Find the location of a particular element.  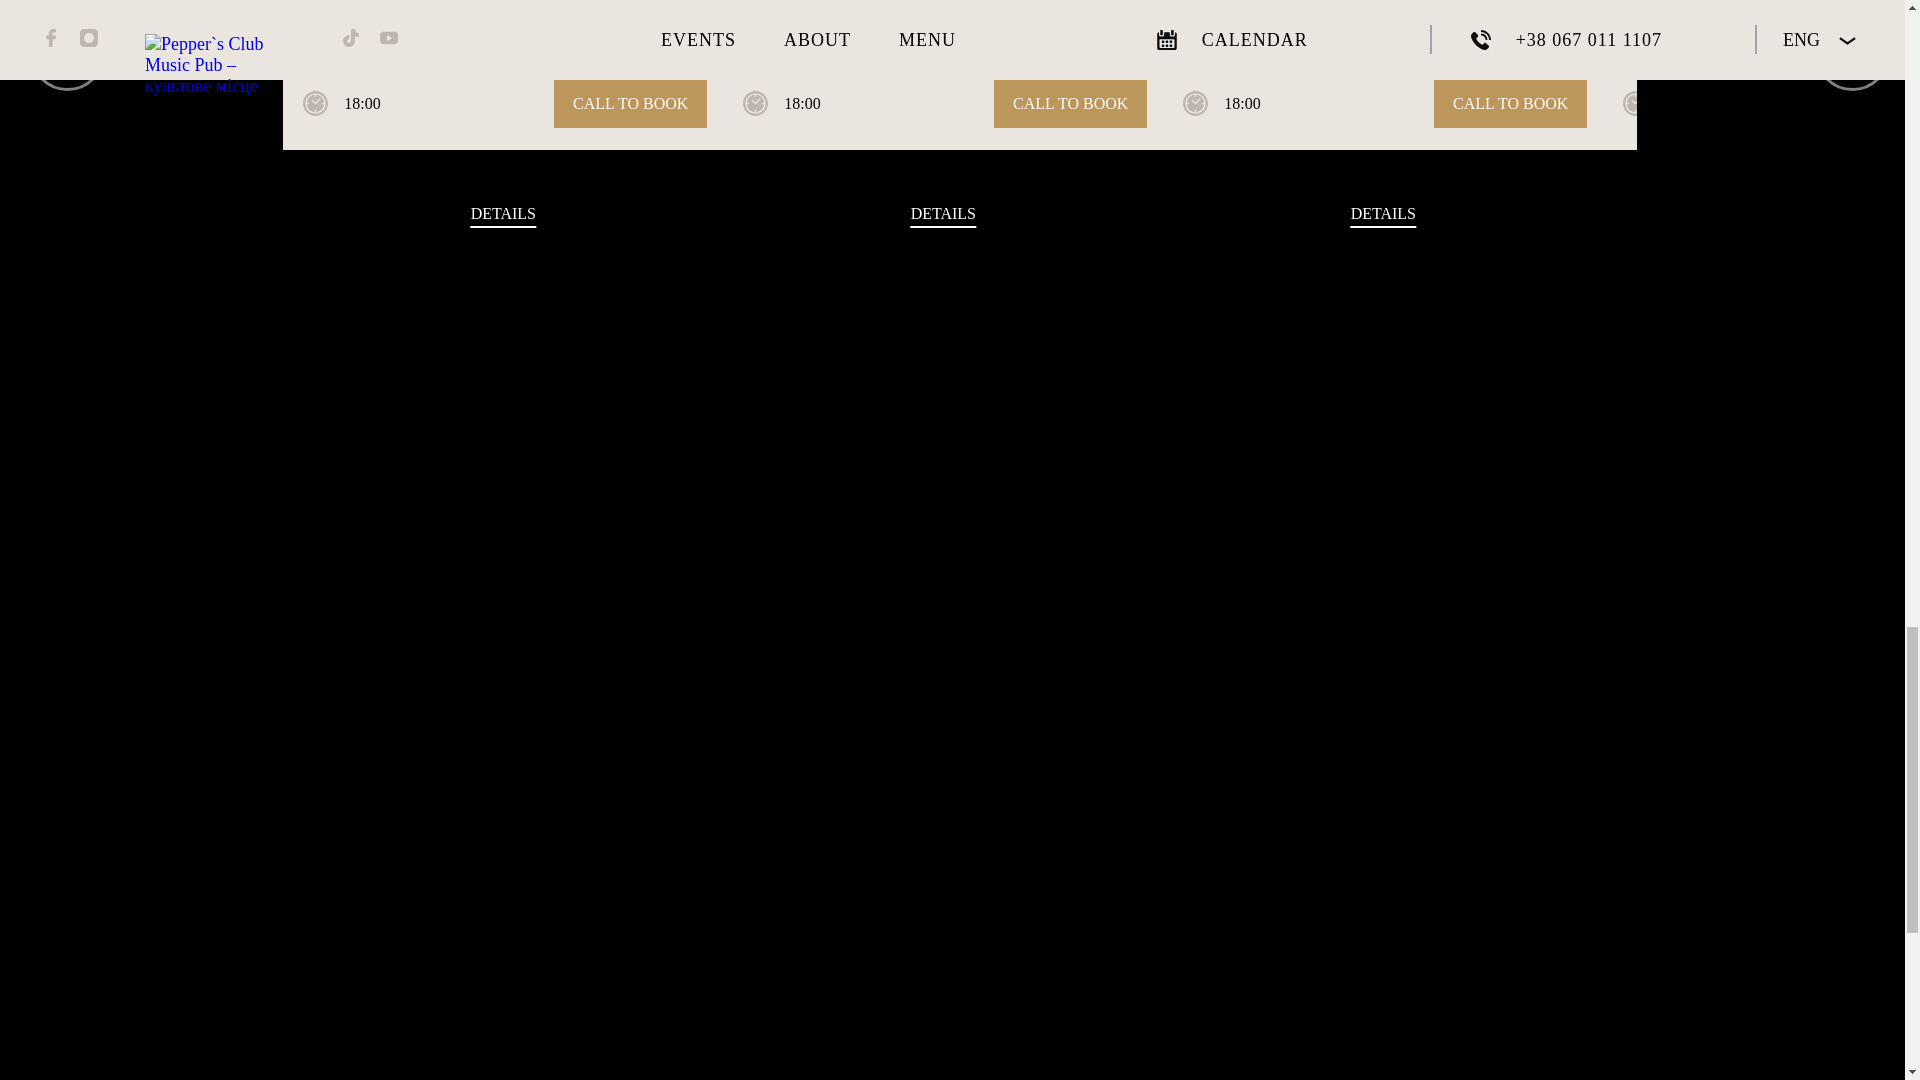

CALL TO BOOK is located at coordinates (1510, 104).